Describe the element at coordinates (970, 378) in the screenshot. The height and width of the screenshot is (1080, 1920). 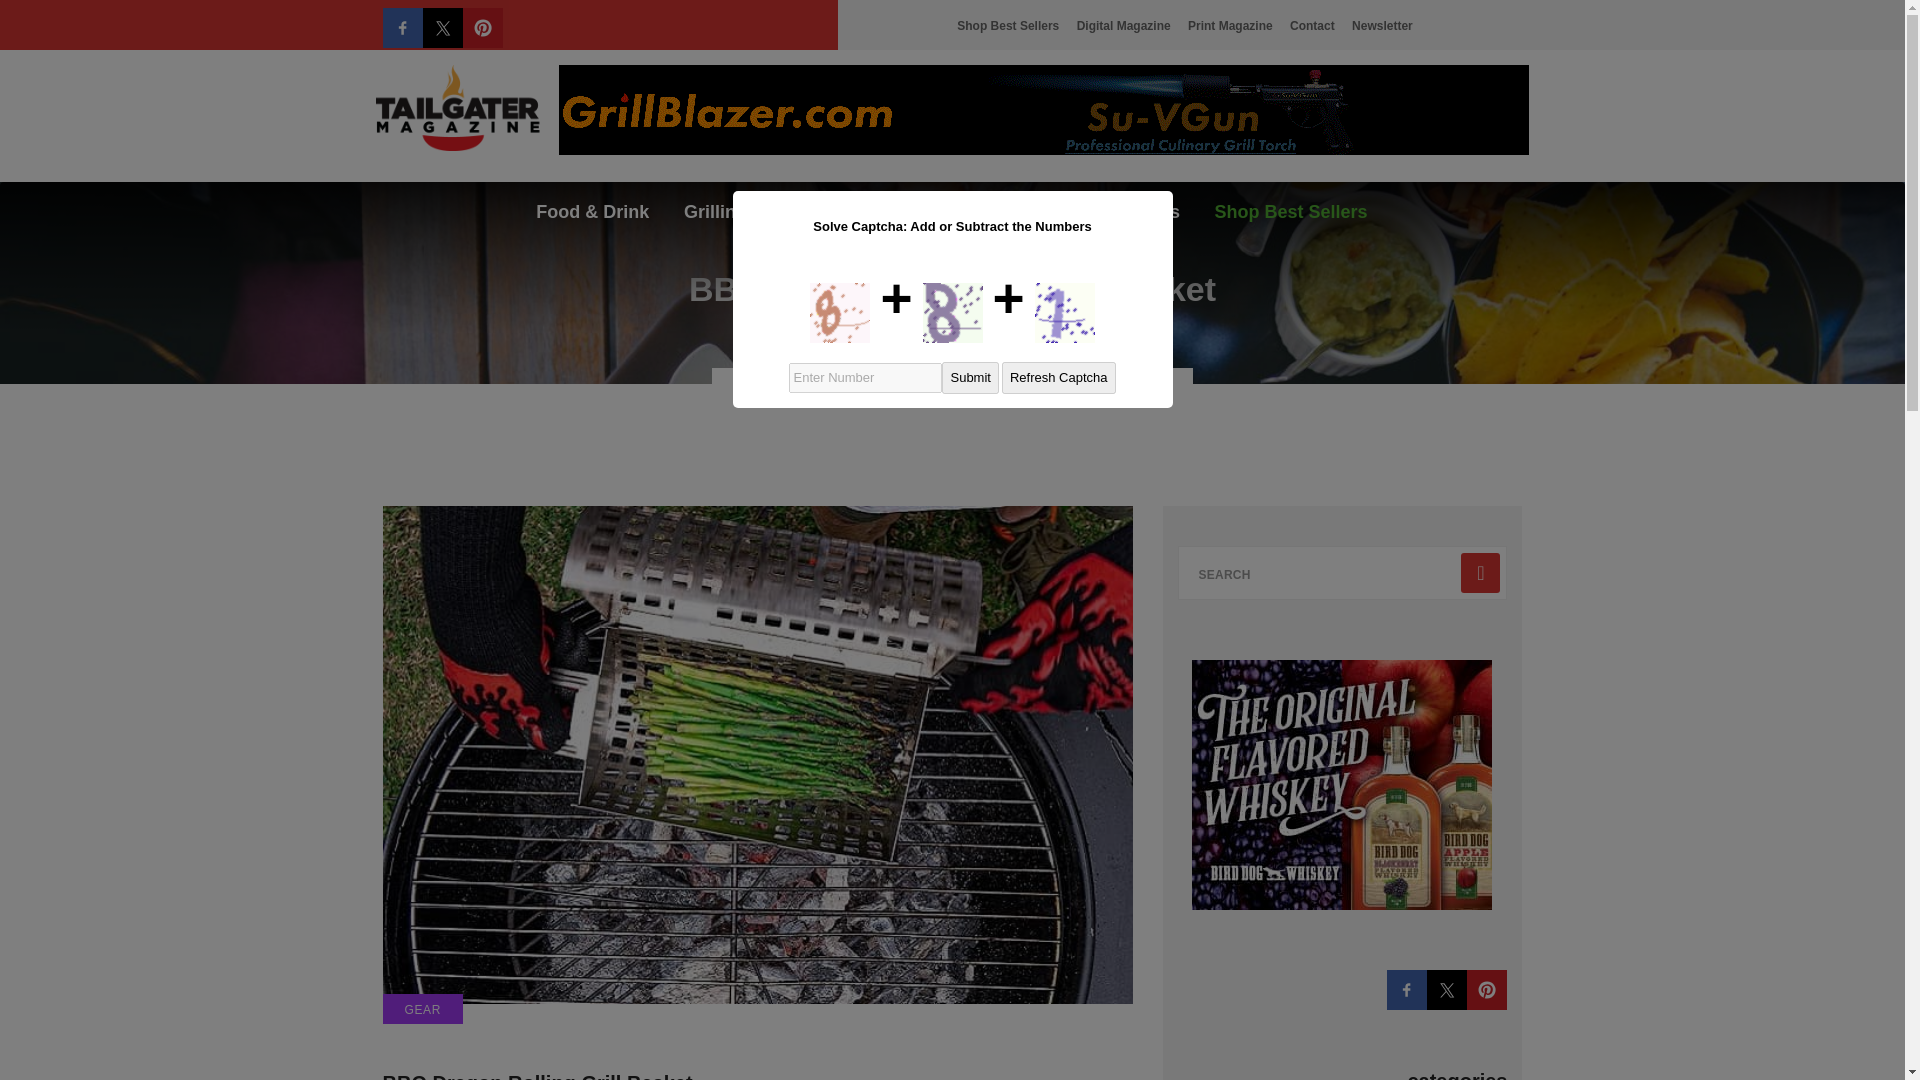
I see `Submit` at that location.